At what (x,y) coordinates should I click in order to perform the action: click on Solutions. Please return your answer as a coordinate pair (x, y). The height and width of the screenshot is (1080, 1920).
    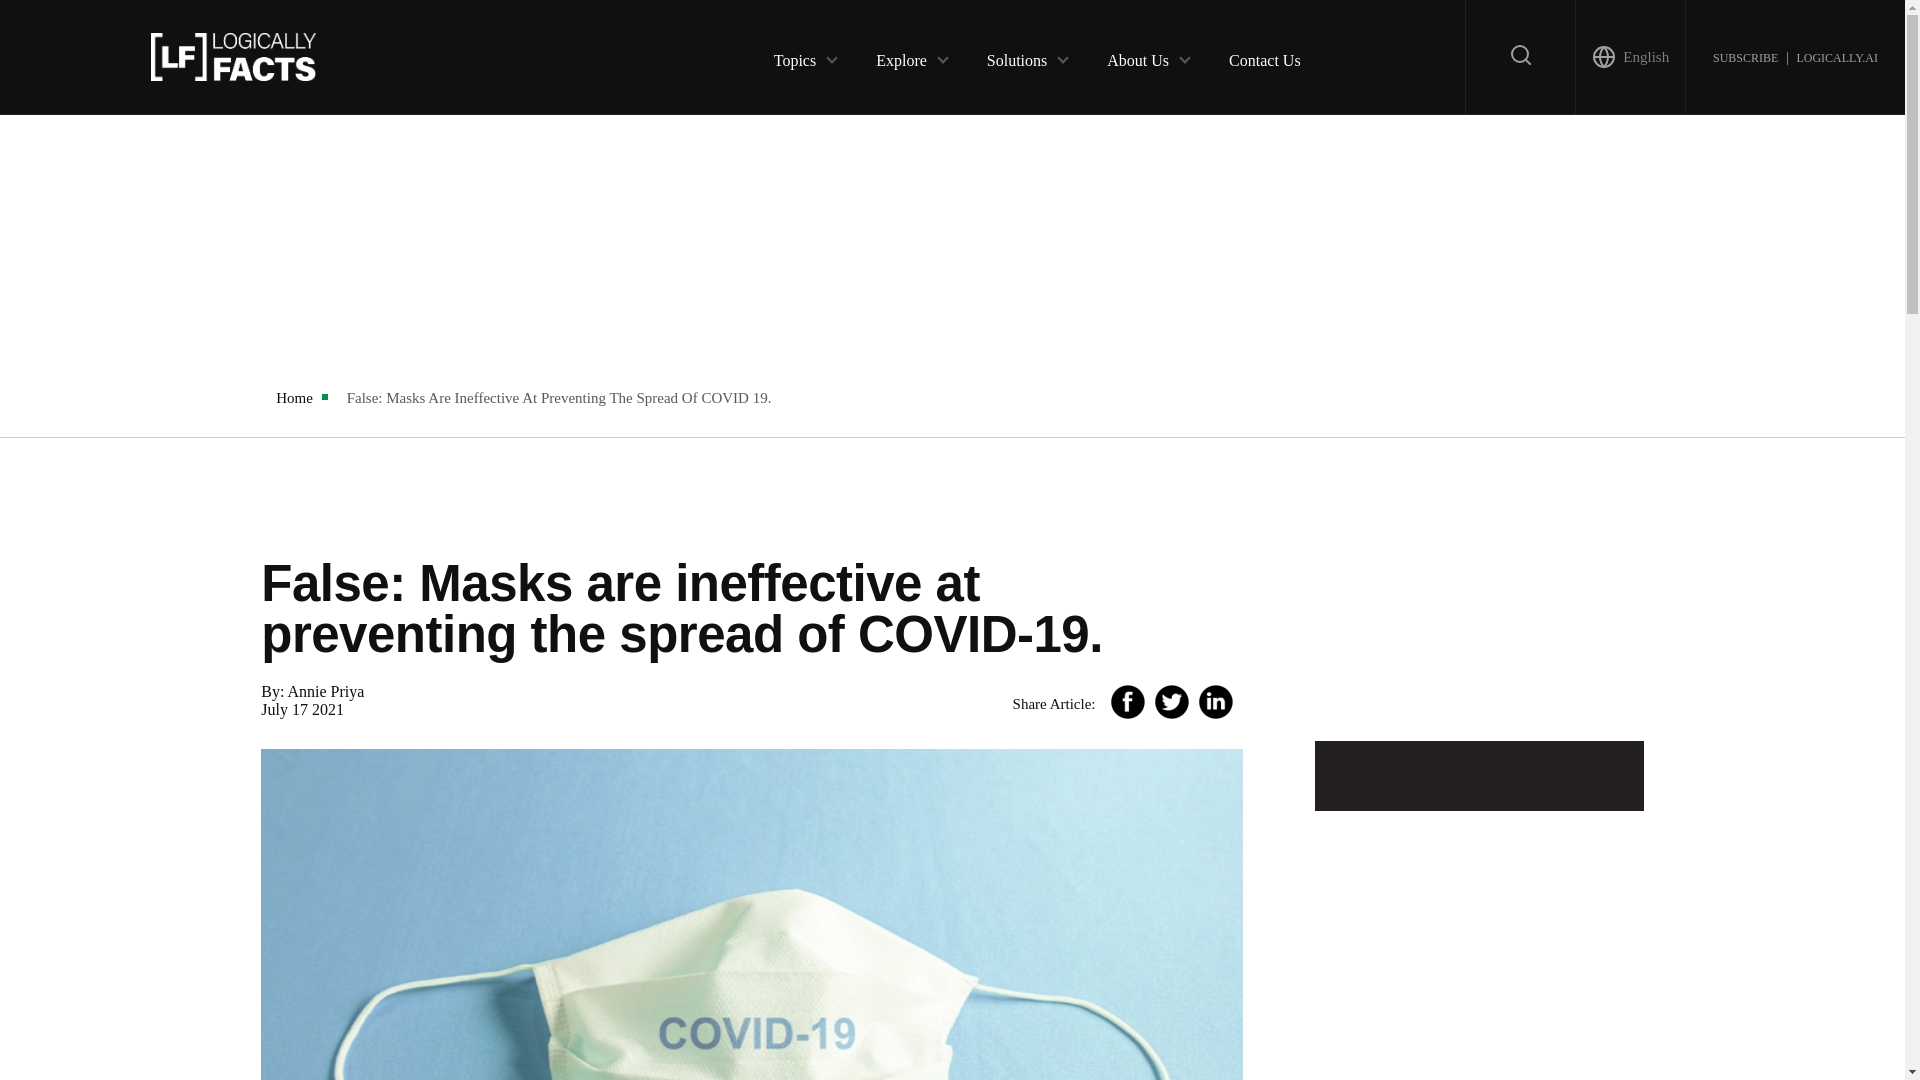
    Looking at the image, I should click on (1016, 56).